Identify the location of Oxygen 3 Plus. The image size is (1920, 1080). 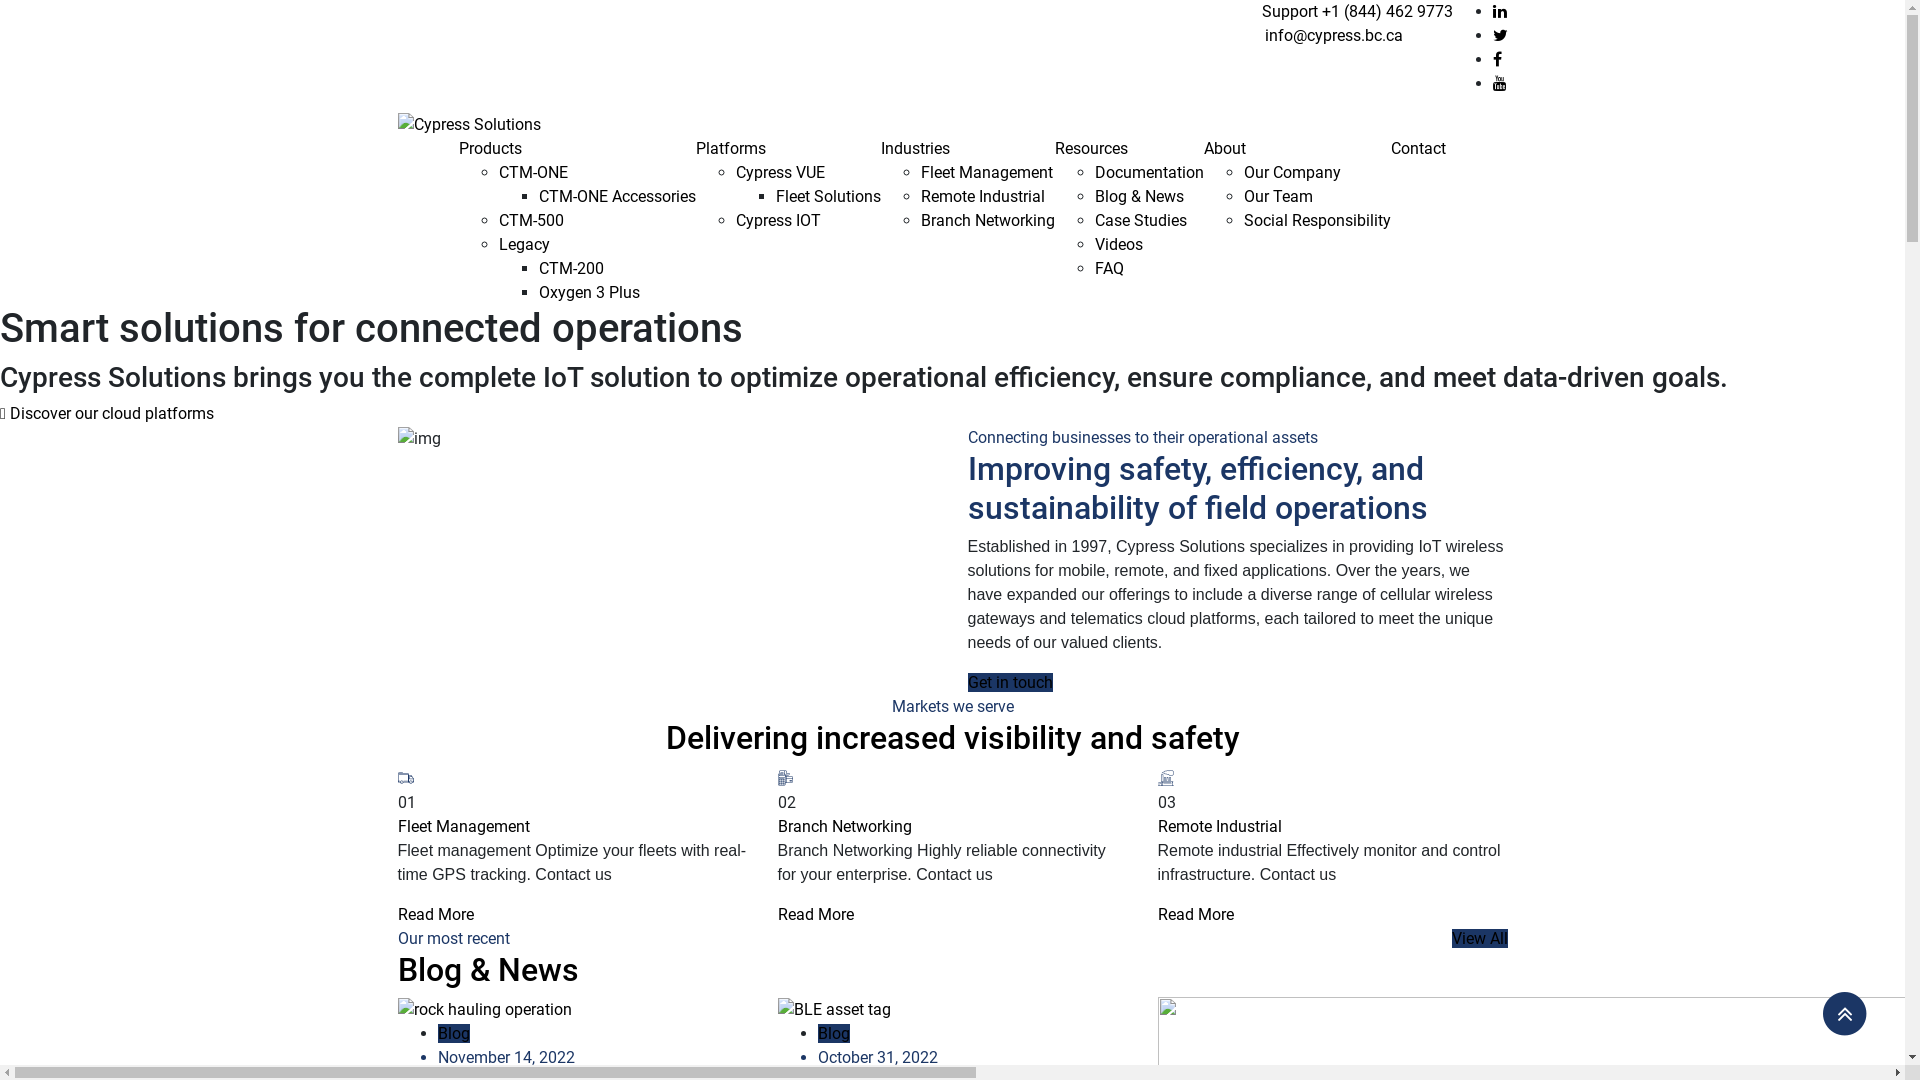
(590, 292).